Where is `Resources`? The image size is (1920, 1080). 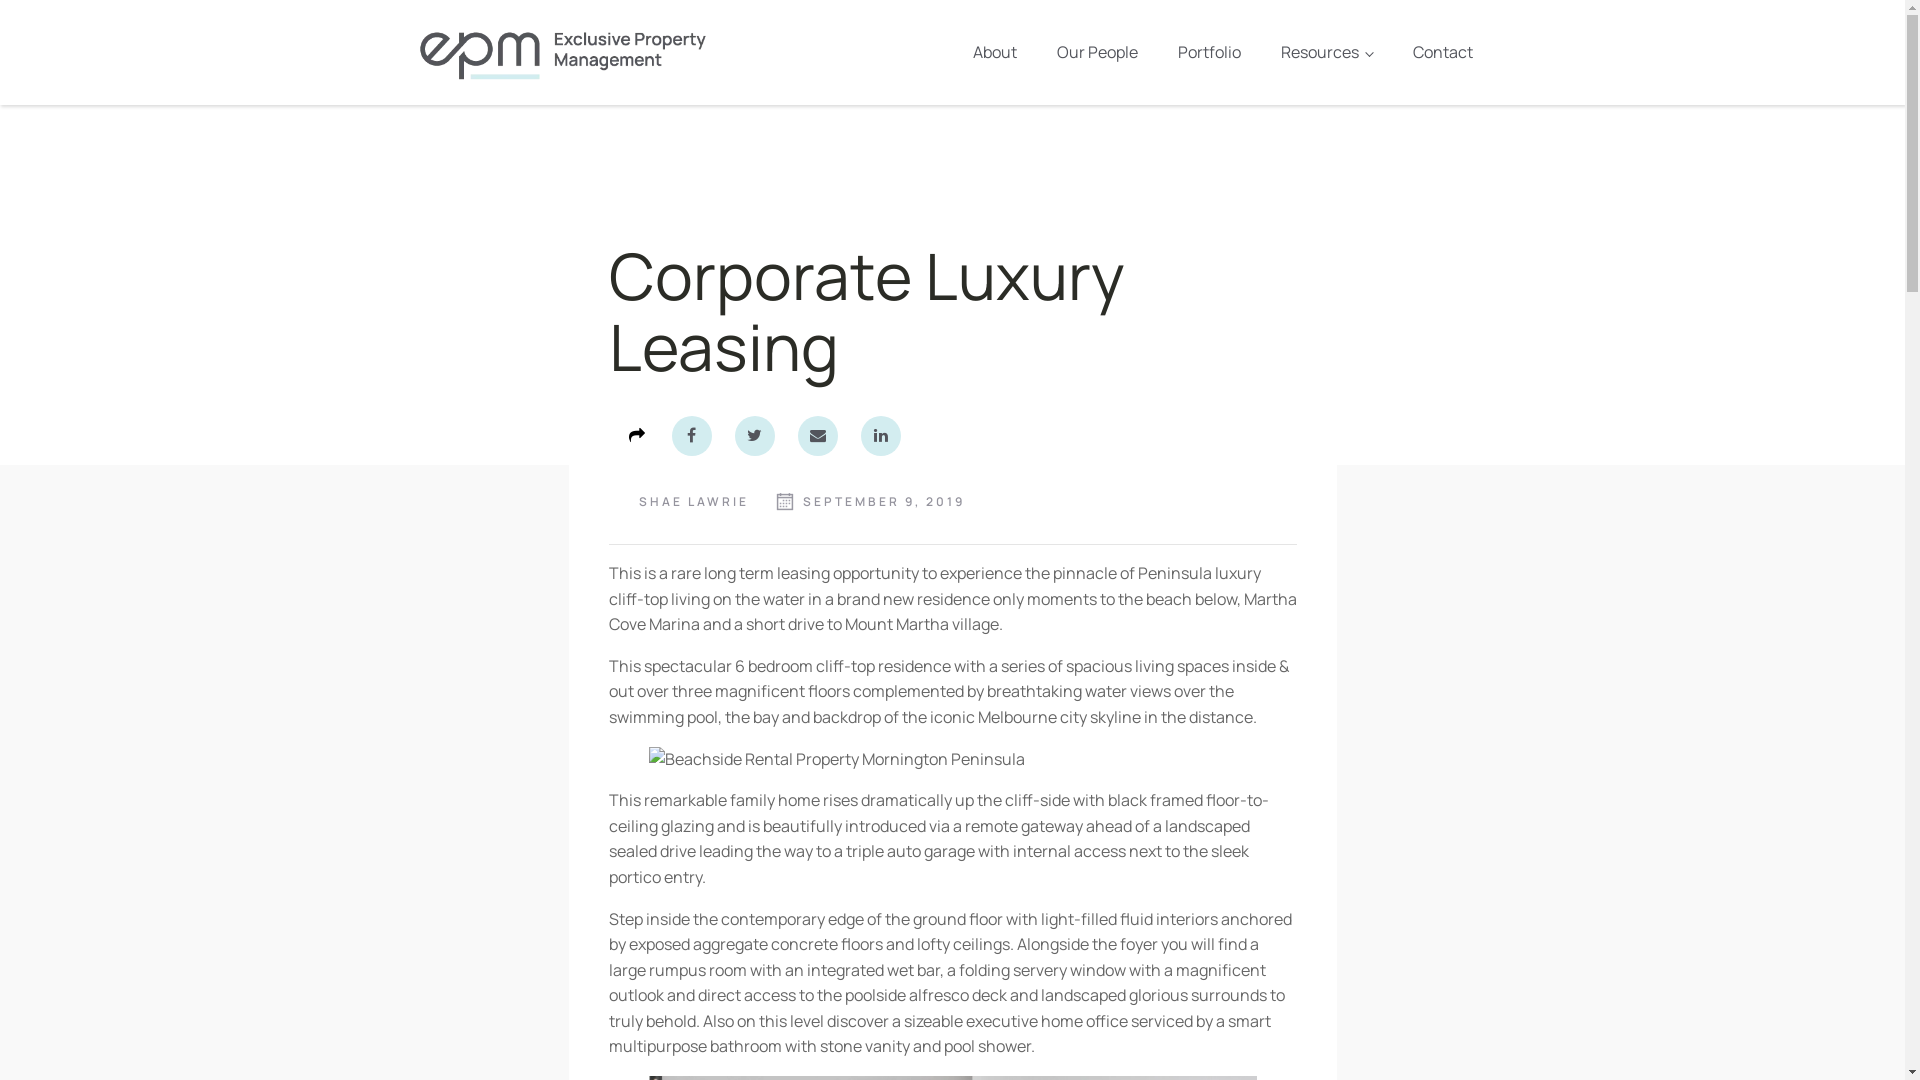
Resources is located at coordinates (1327, 53).